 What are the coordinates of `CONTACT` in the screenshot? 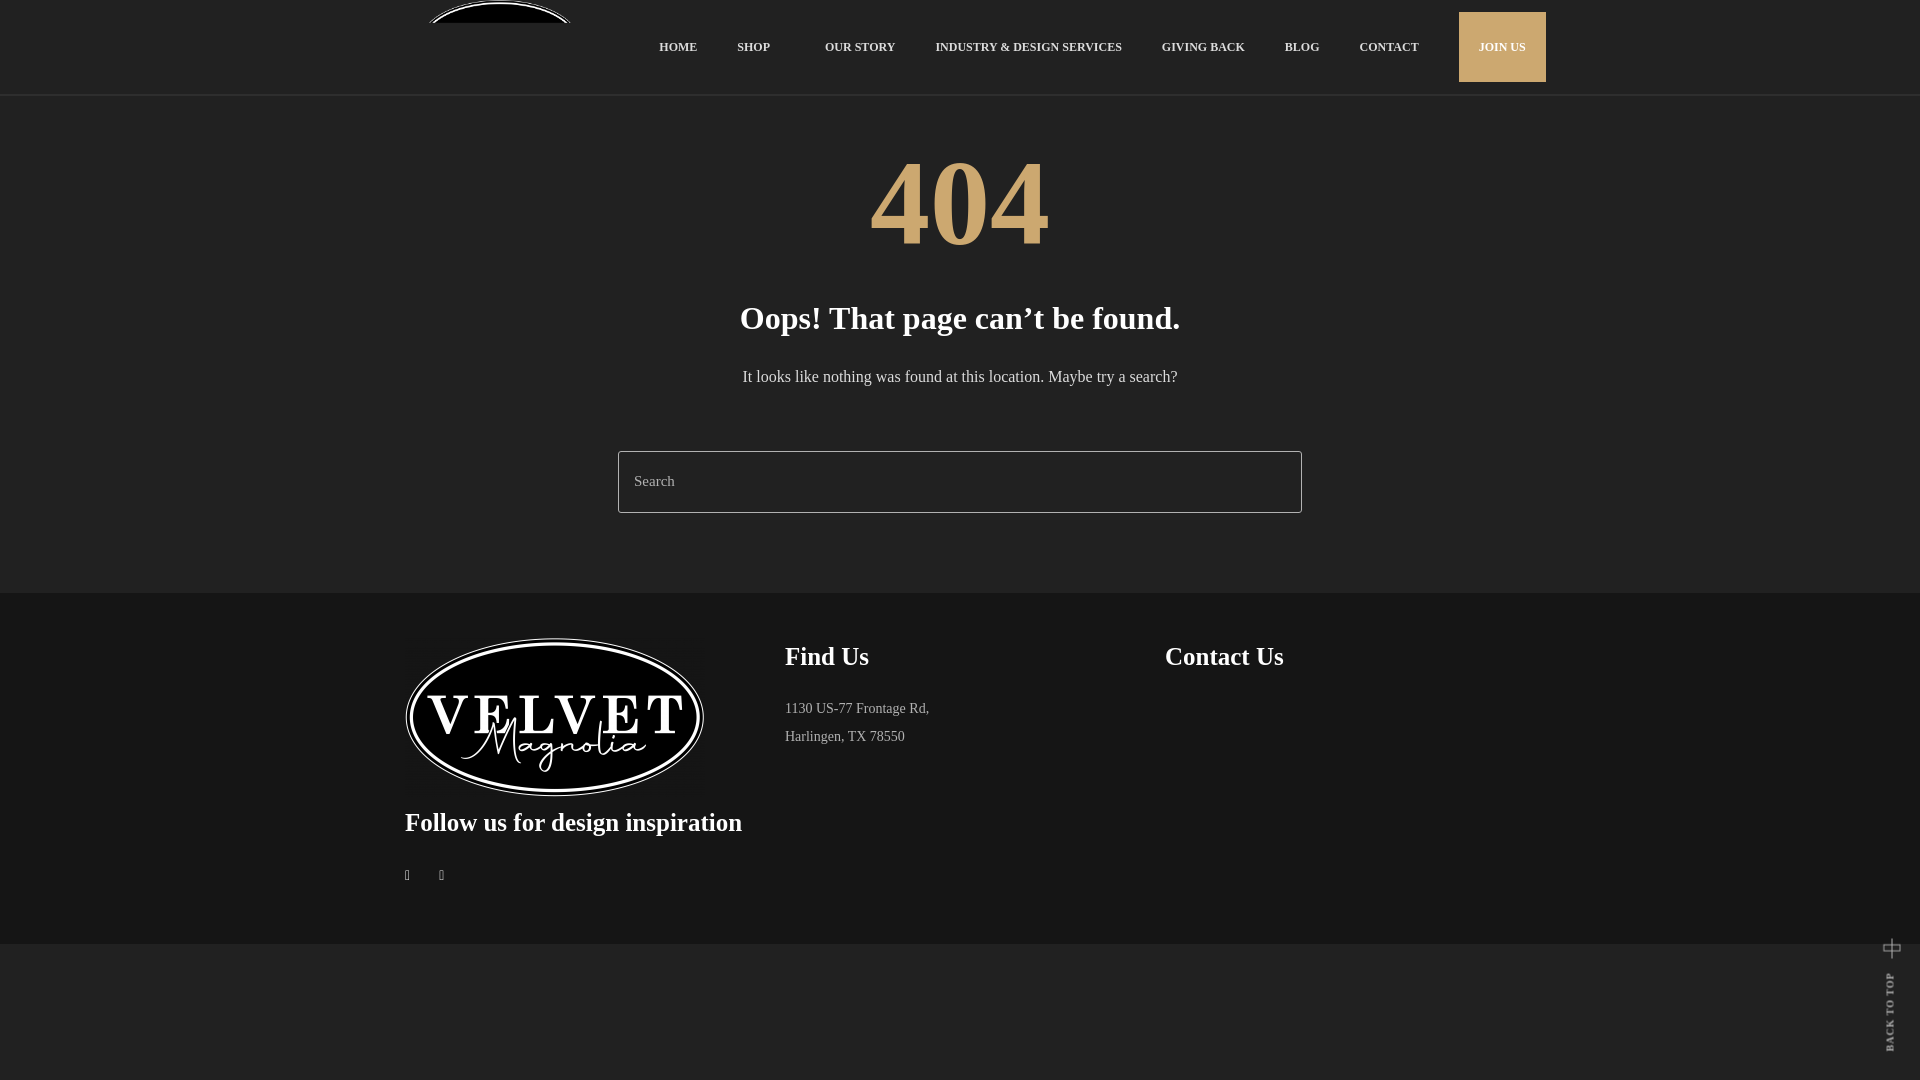 It's located at (1388, 46).